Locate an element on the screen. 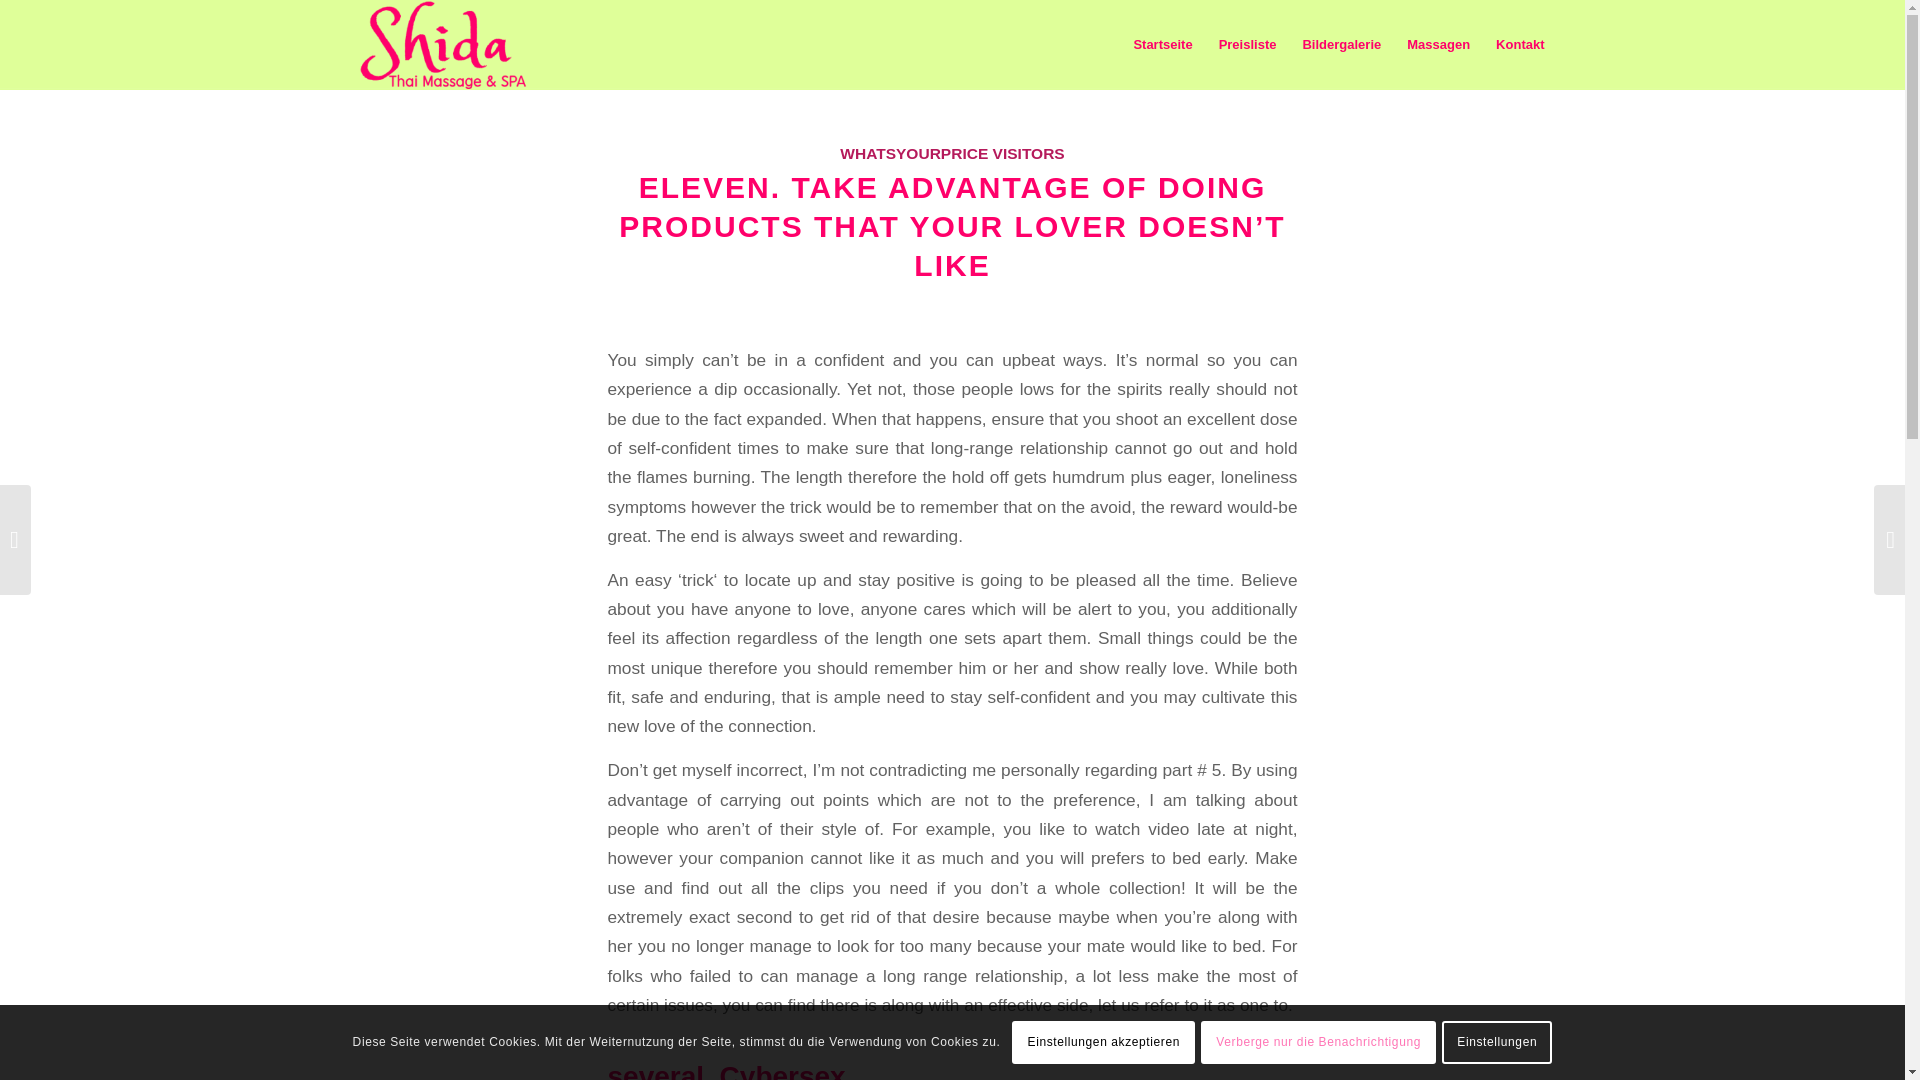  Startseite is located at coordinates (1162, 44).